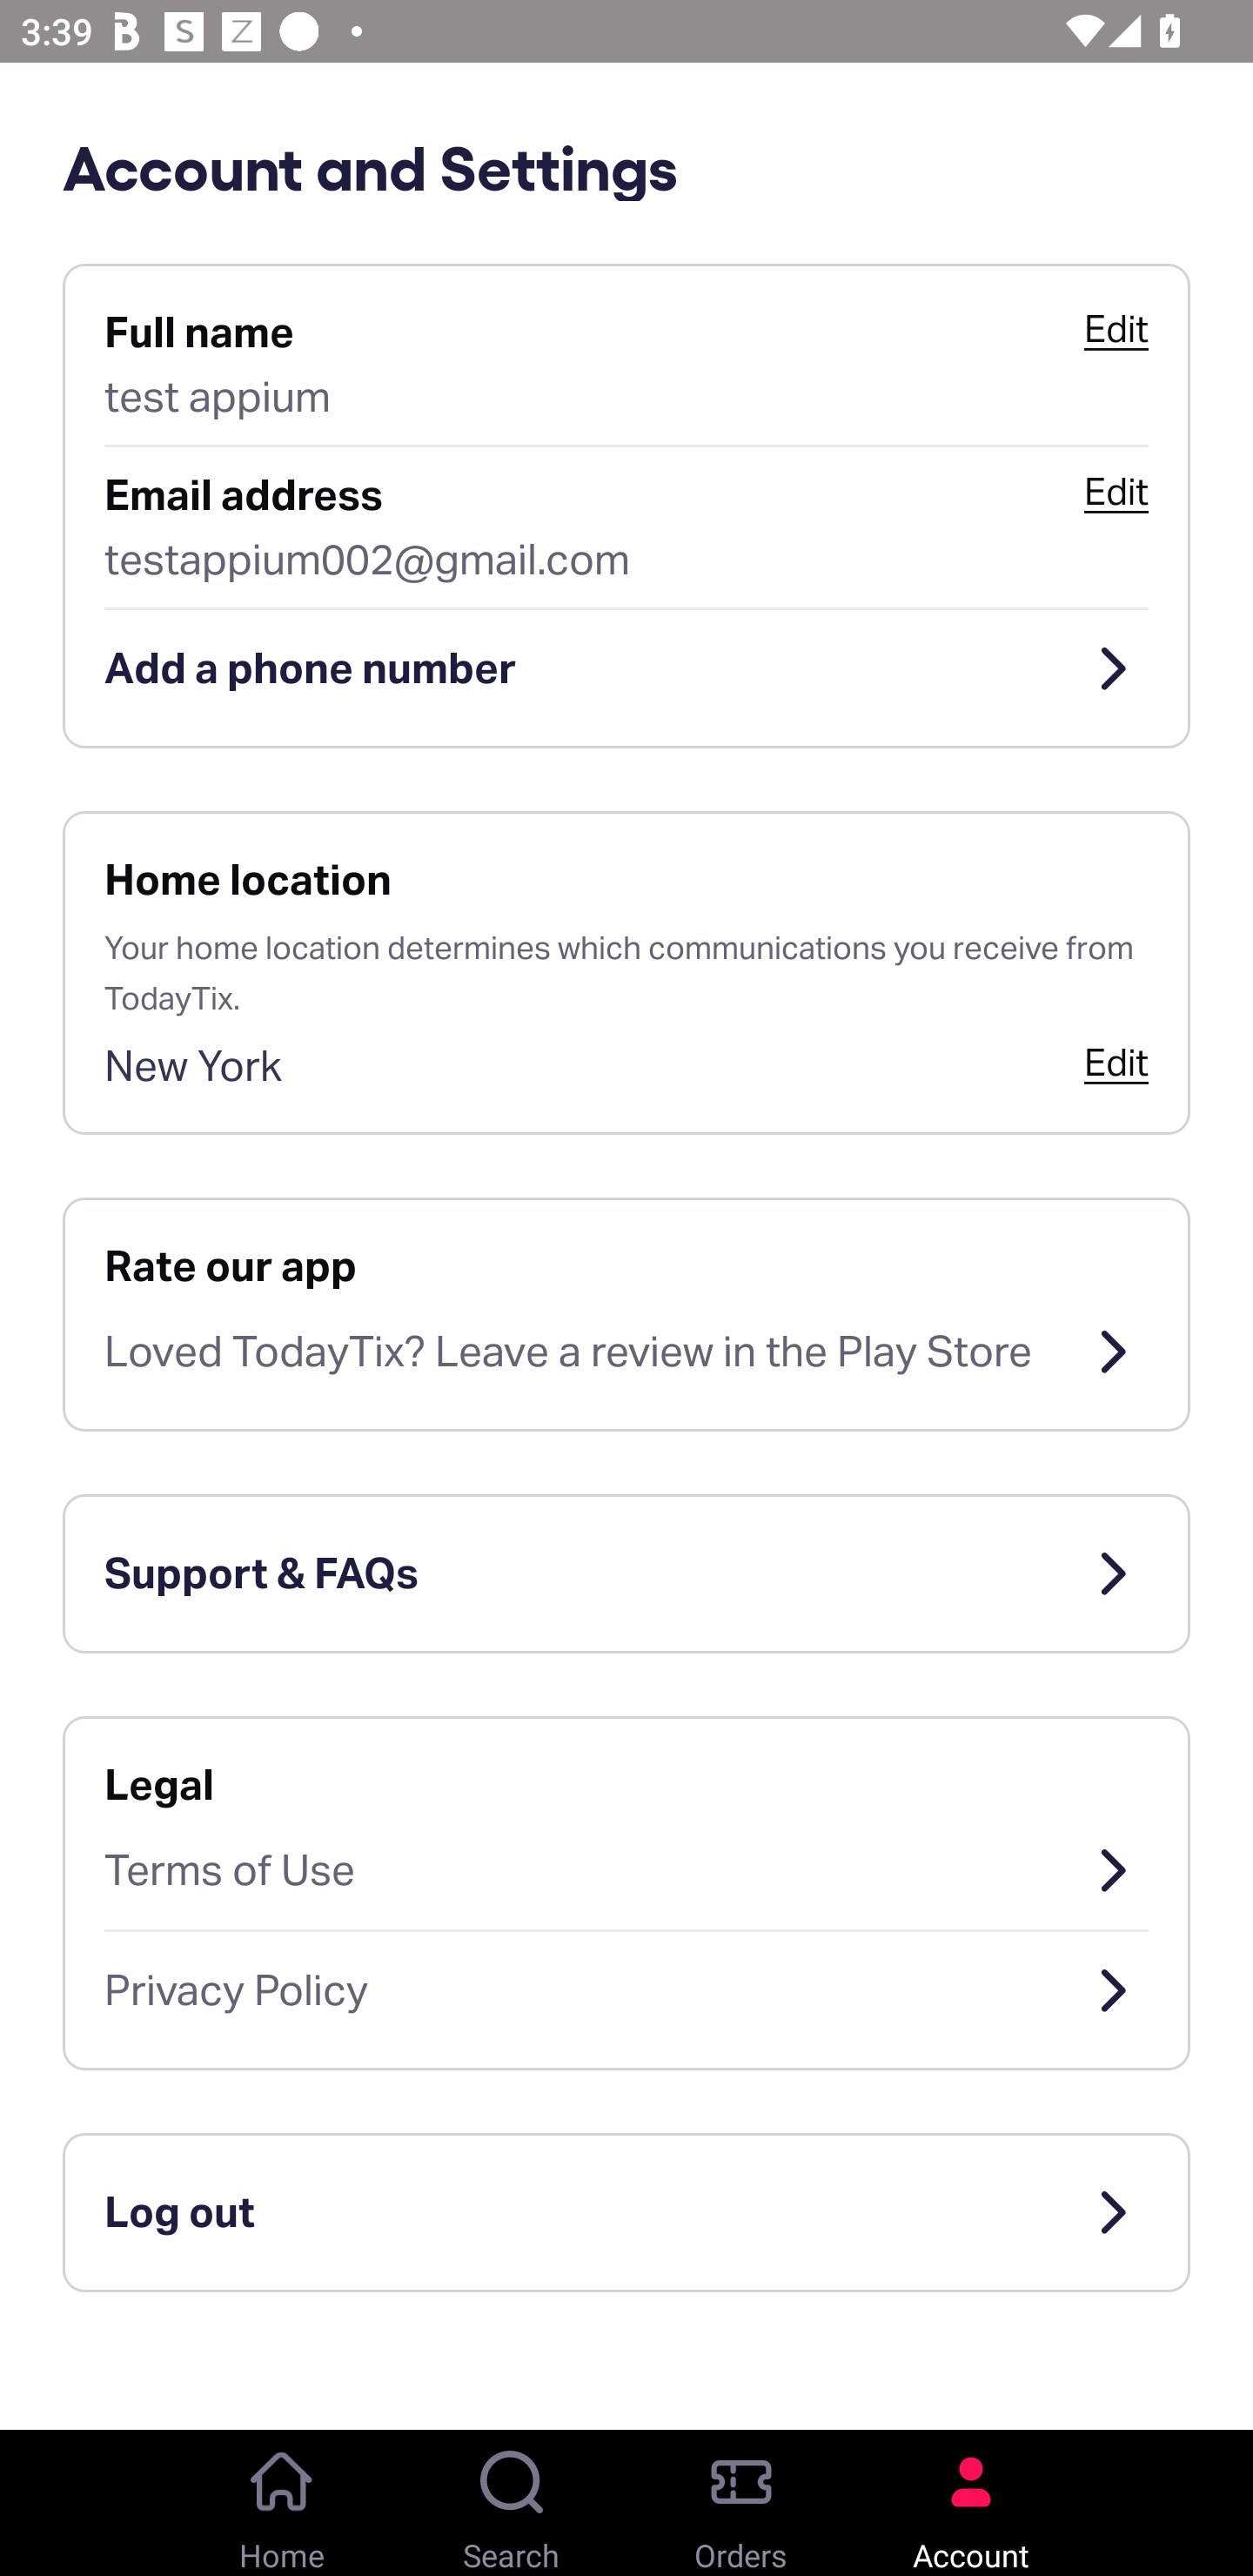  I want to click on Support & FAQs, so click(626, 1573).